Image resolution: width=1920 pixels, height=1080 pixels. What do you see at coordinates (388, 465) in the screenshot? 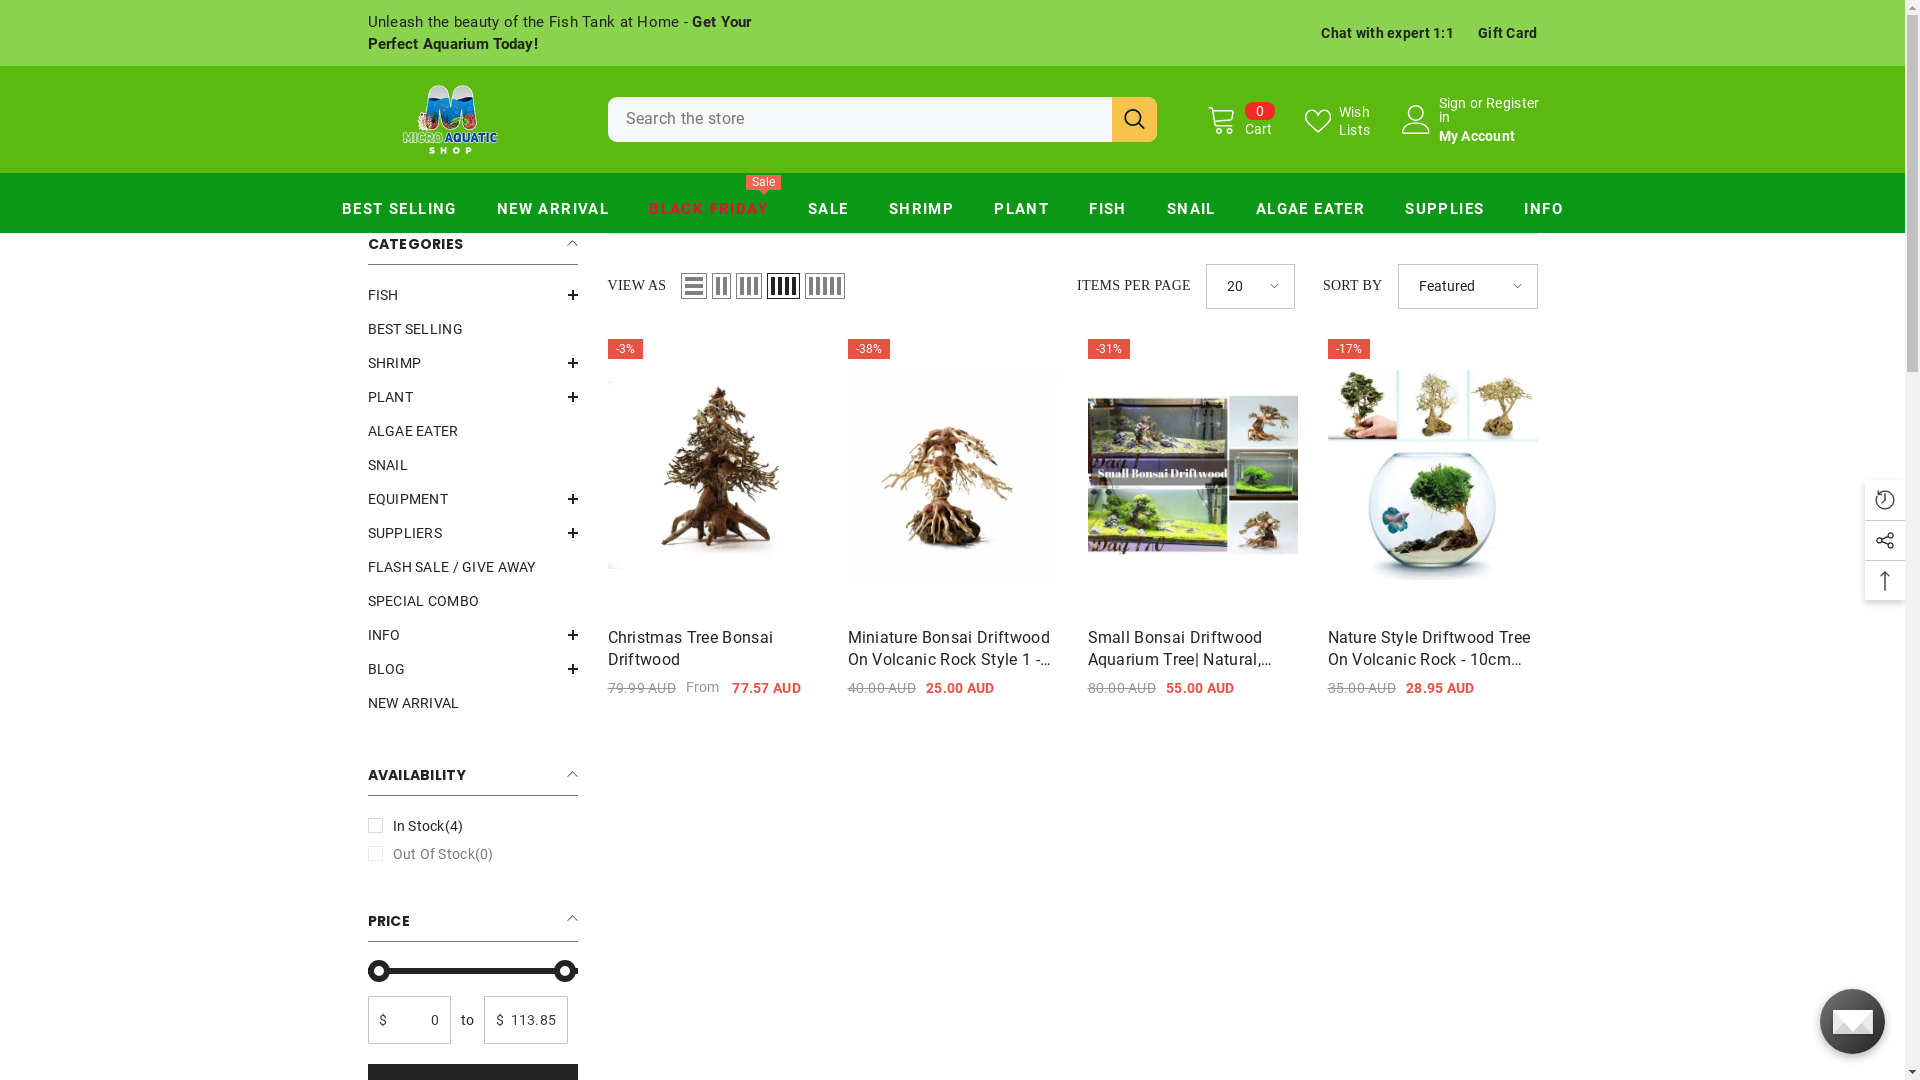
I see `SNAIL` at bounding box center [388, 465].